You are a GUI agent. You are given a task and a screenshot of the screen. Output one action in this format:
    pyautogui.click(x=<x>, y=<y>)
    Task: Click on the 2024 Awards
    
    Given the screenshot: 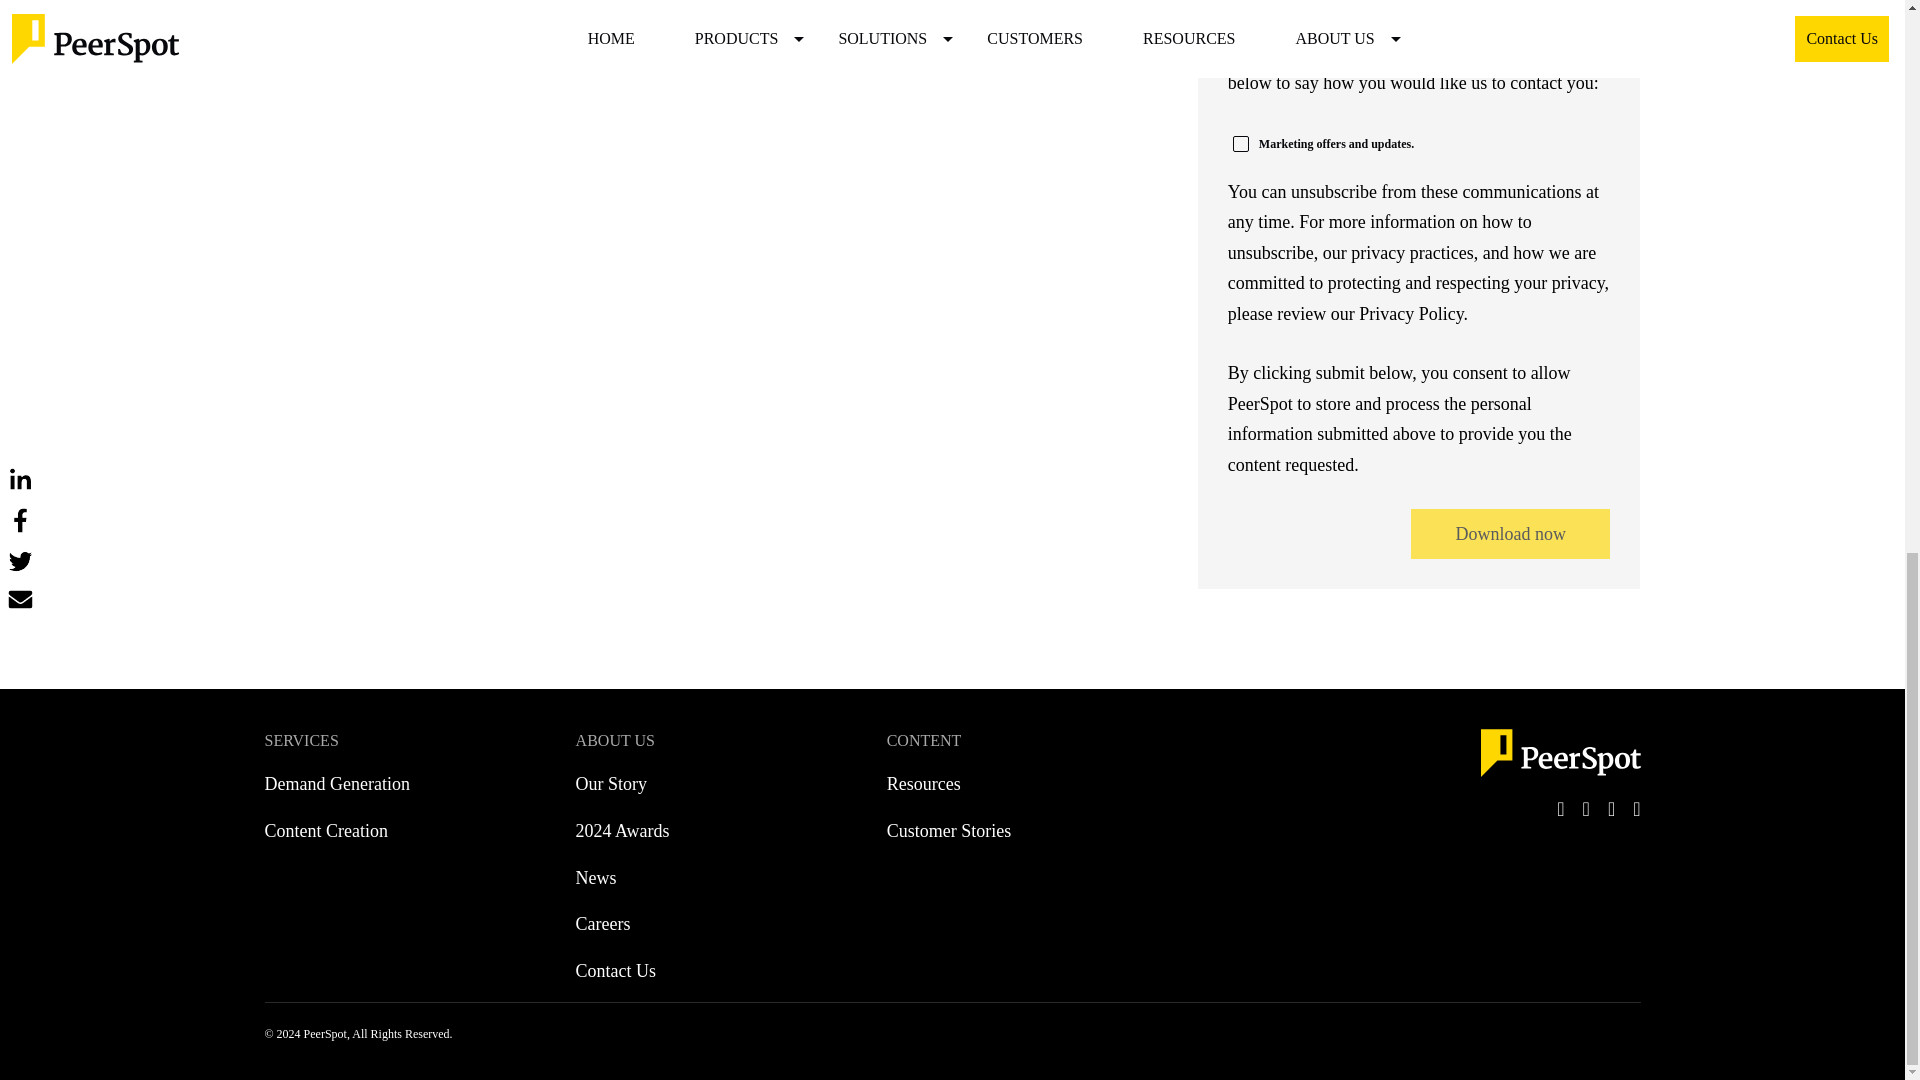 What is the action you would take?
    pyautogui.click(x=623, y=831)
    